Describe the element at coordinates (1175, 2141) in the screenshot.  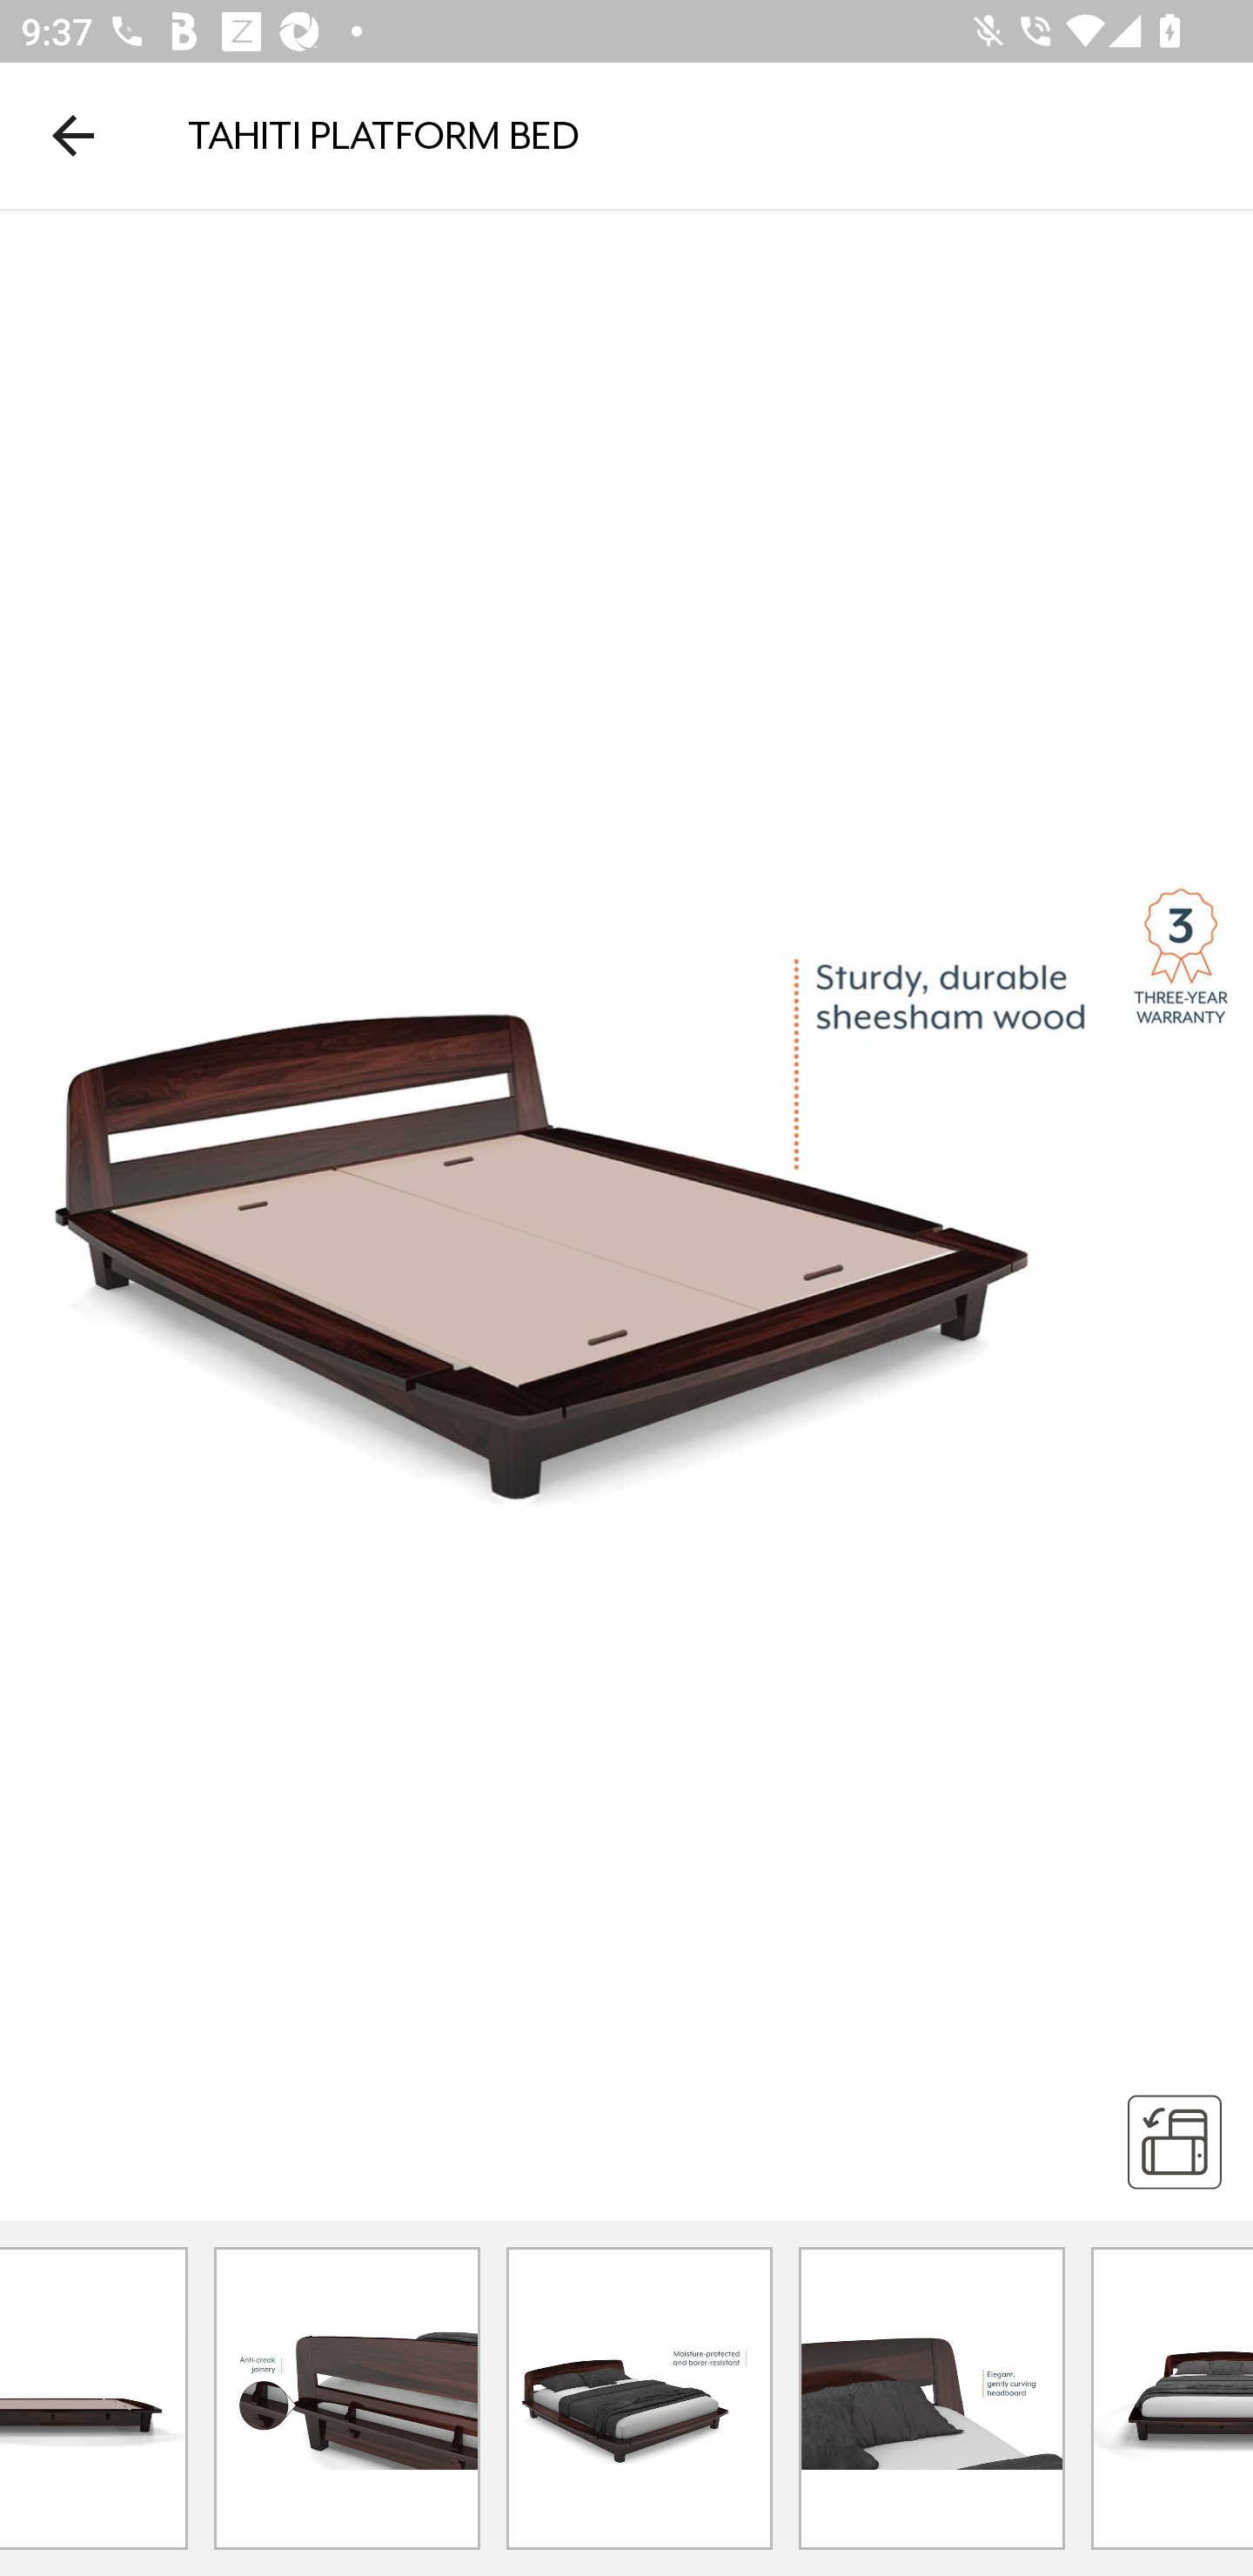
I see `` at that location.